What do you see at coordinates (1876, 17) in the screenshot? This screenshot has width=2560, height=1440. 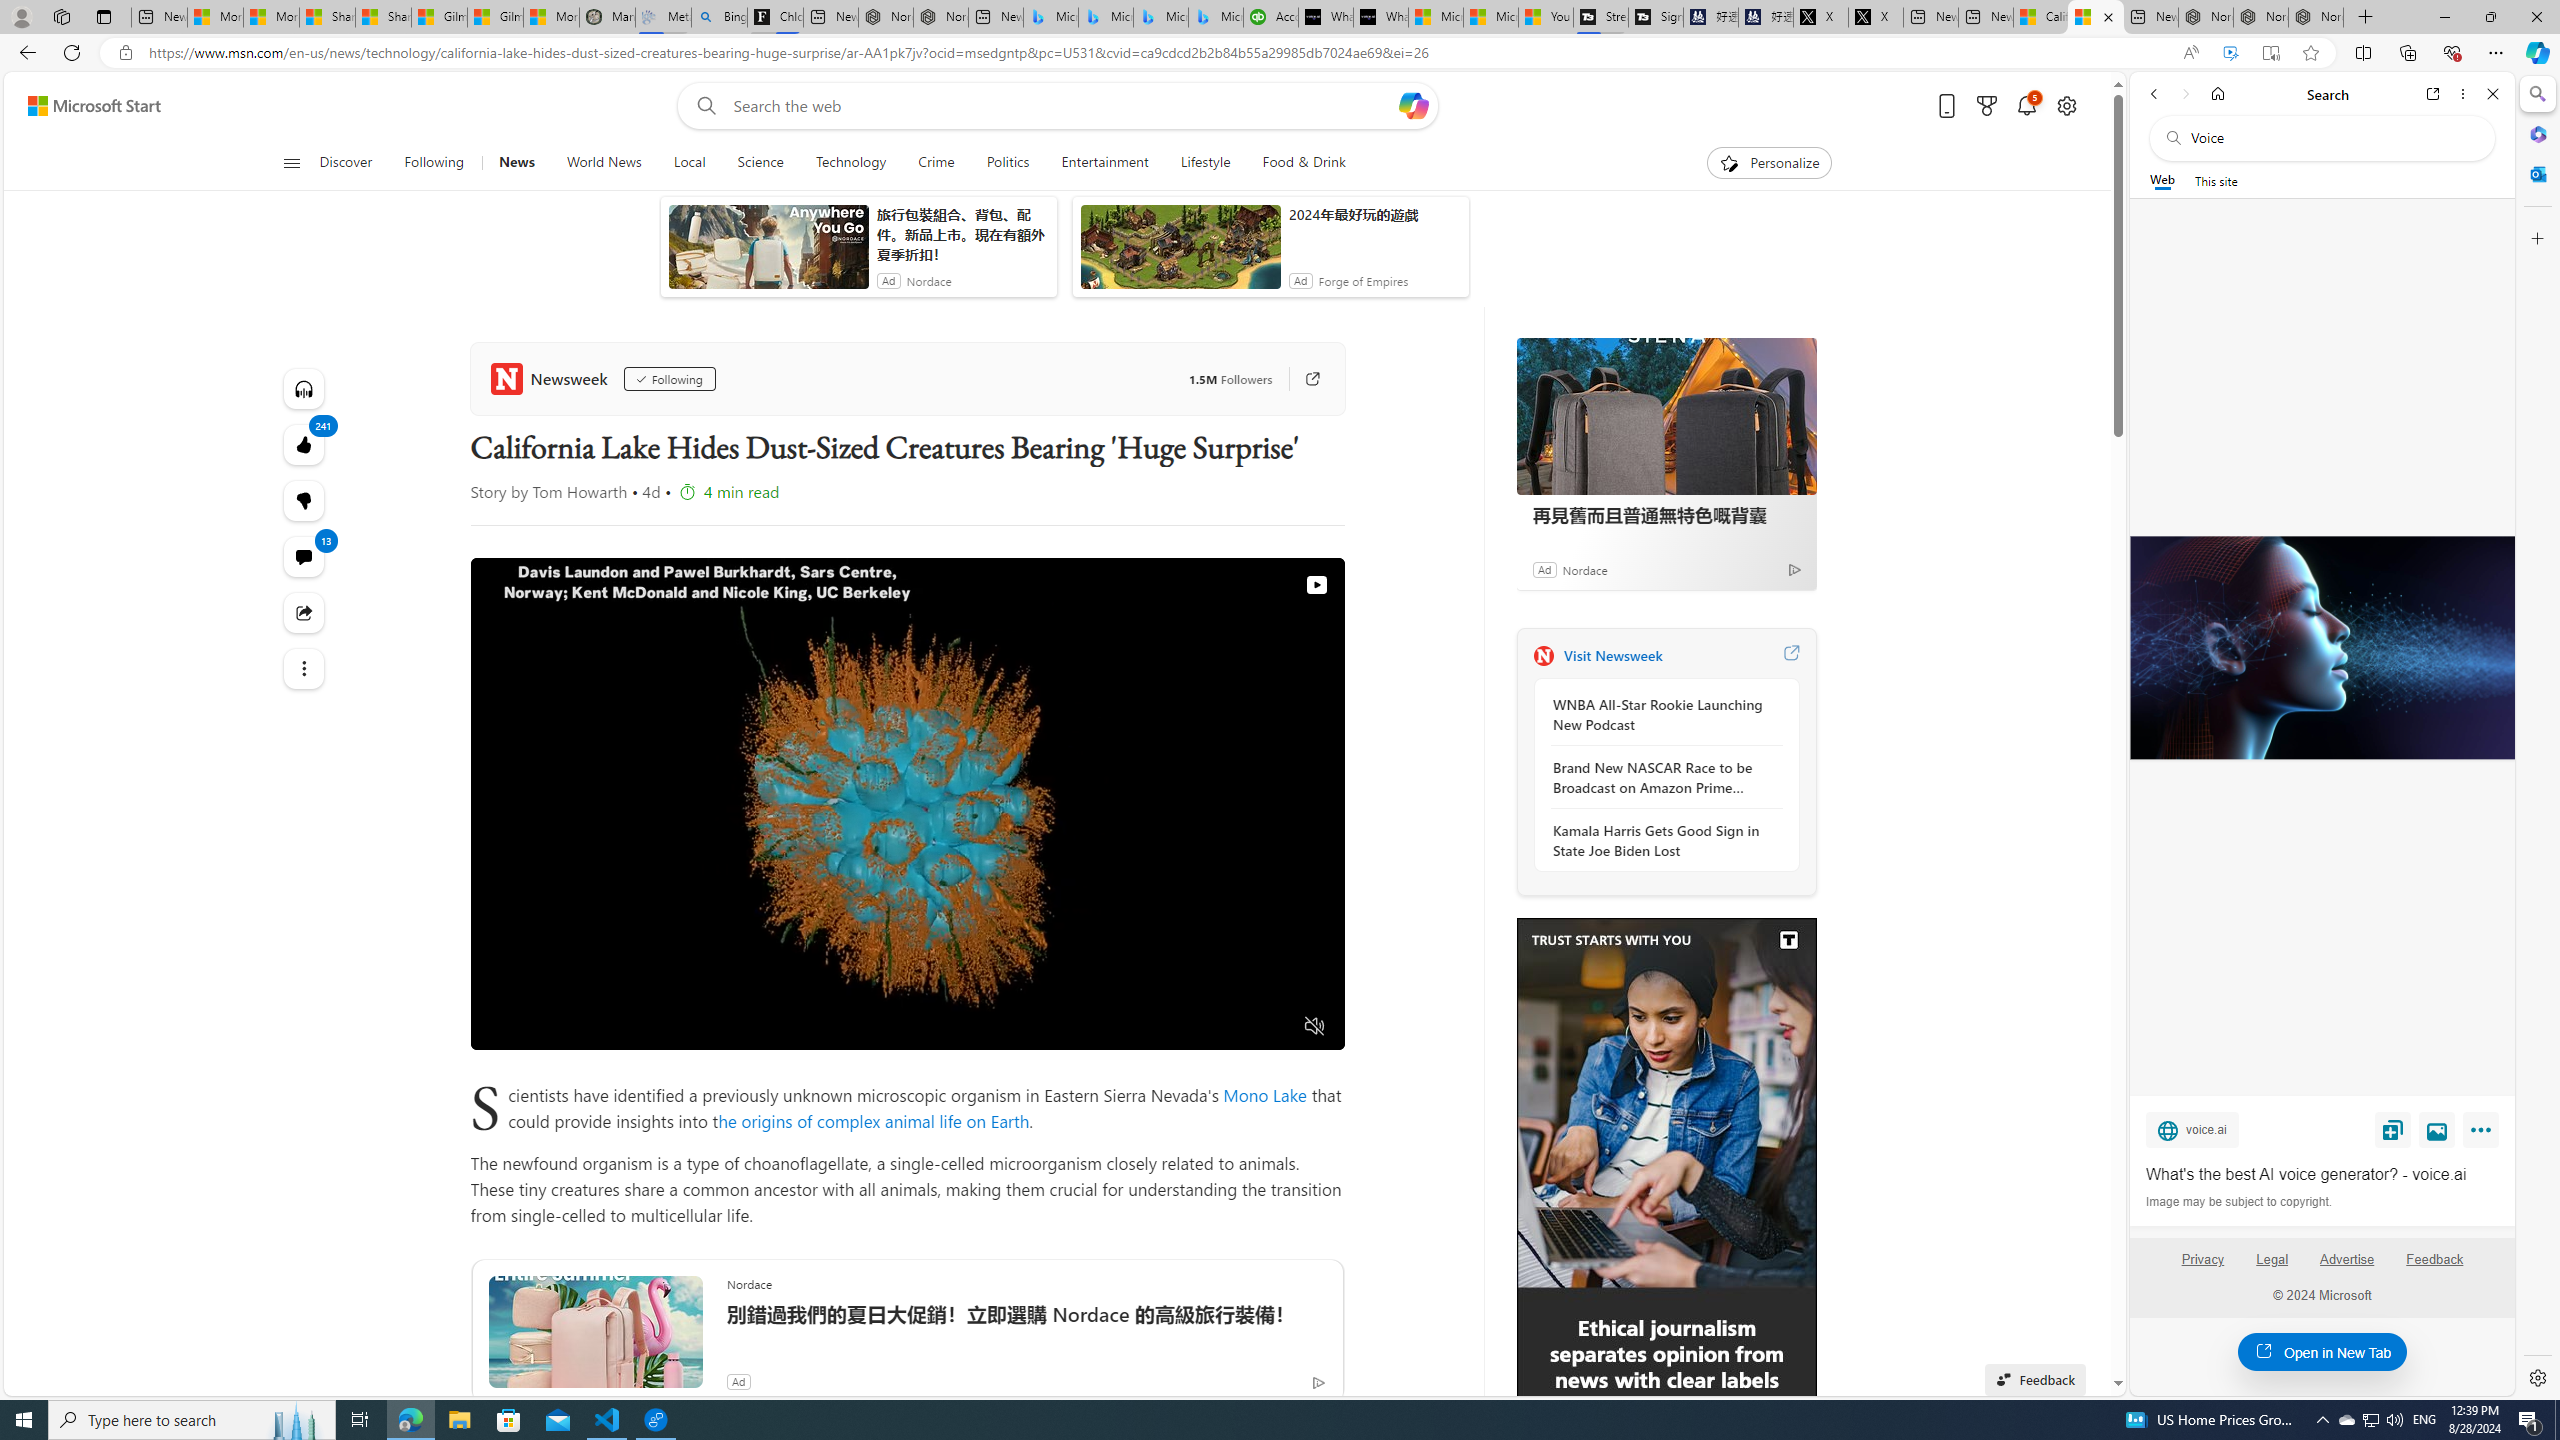 I see `X` at bounding box center [1876, 17].